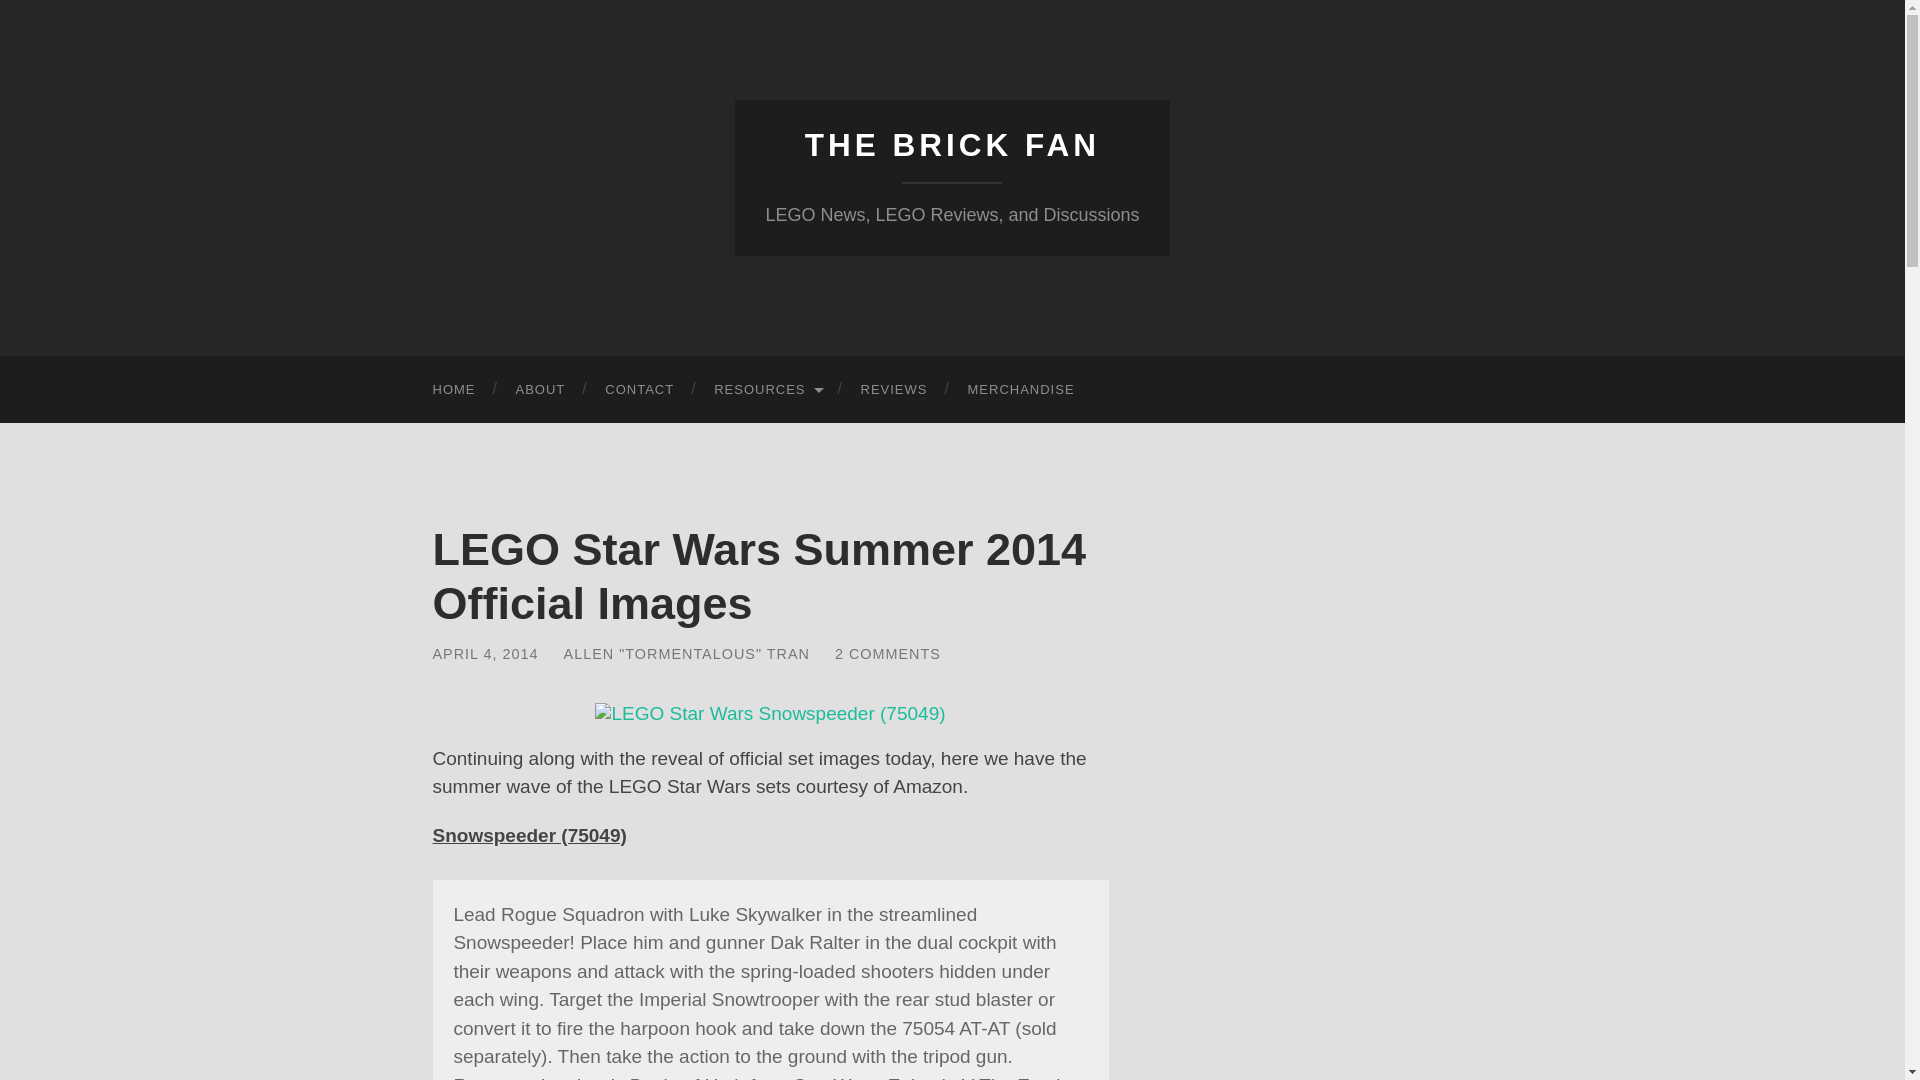 The height and width of the screenshot is (1080, 1920). I want to click on HOME, so click(454, 390).